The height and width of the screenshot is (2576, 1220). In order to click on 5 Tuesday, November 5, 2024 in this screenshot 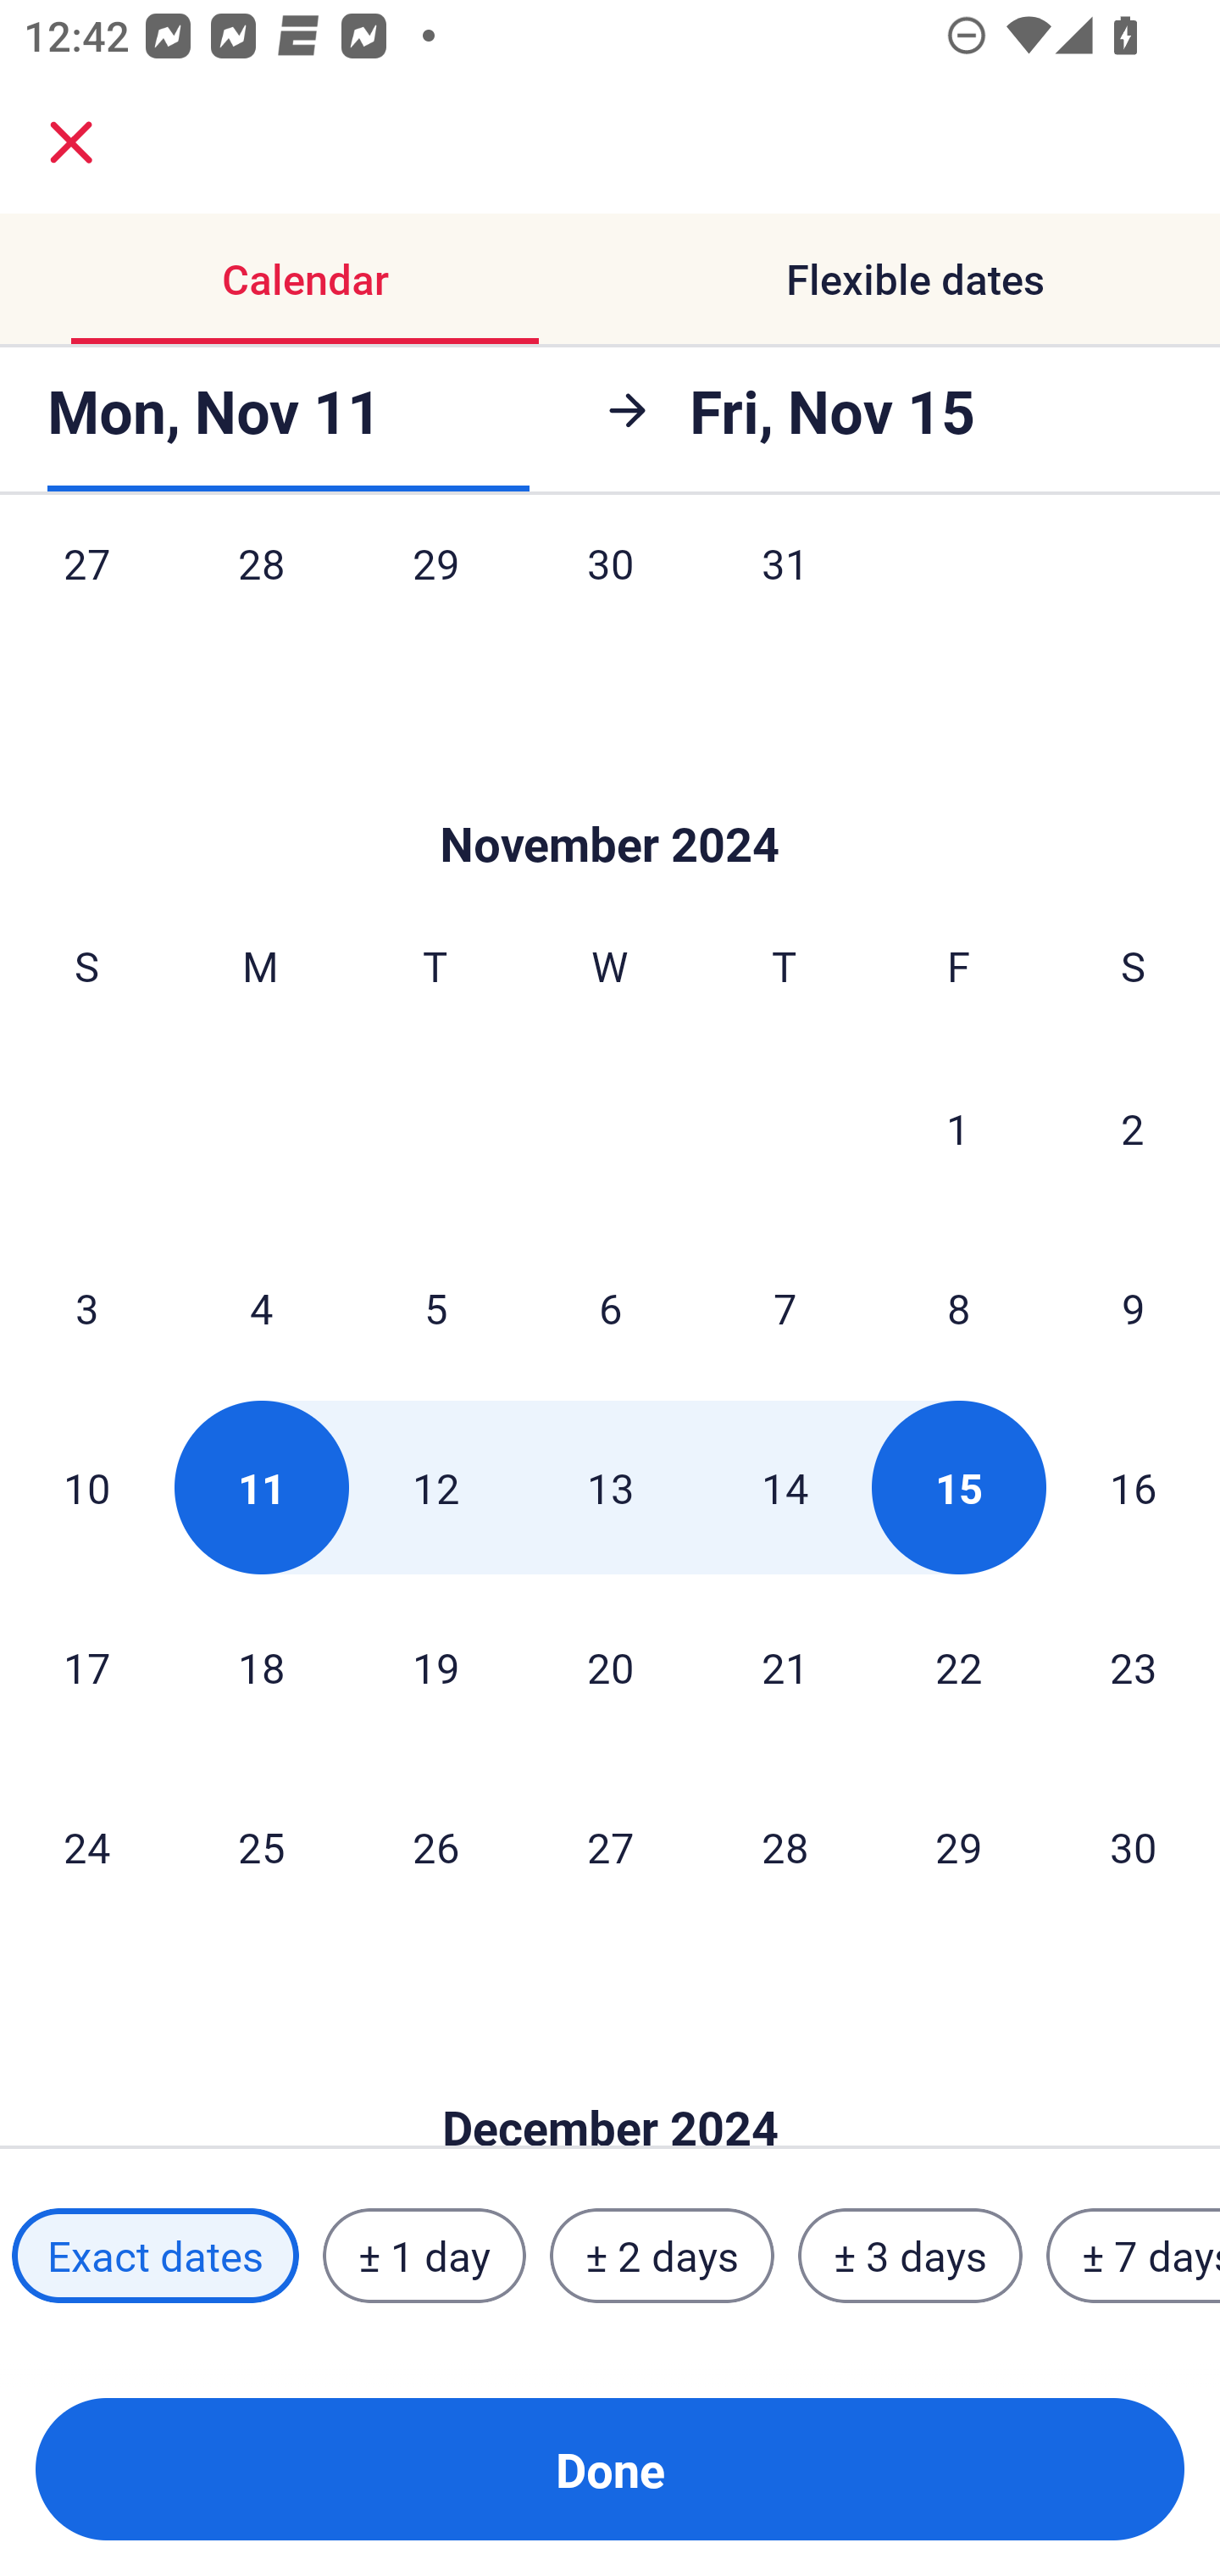, I will do `click(435, 1307)`.